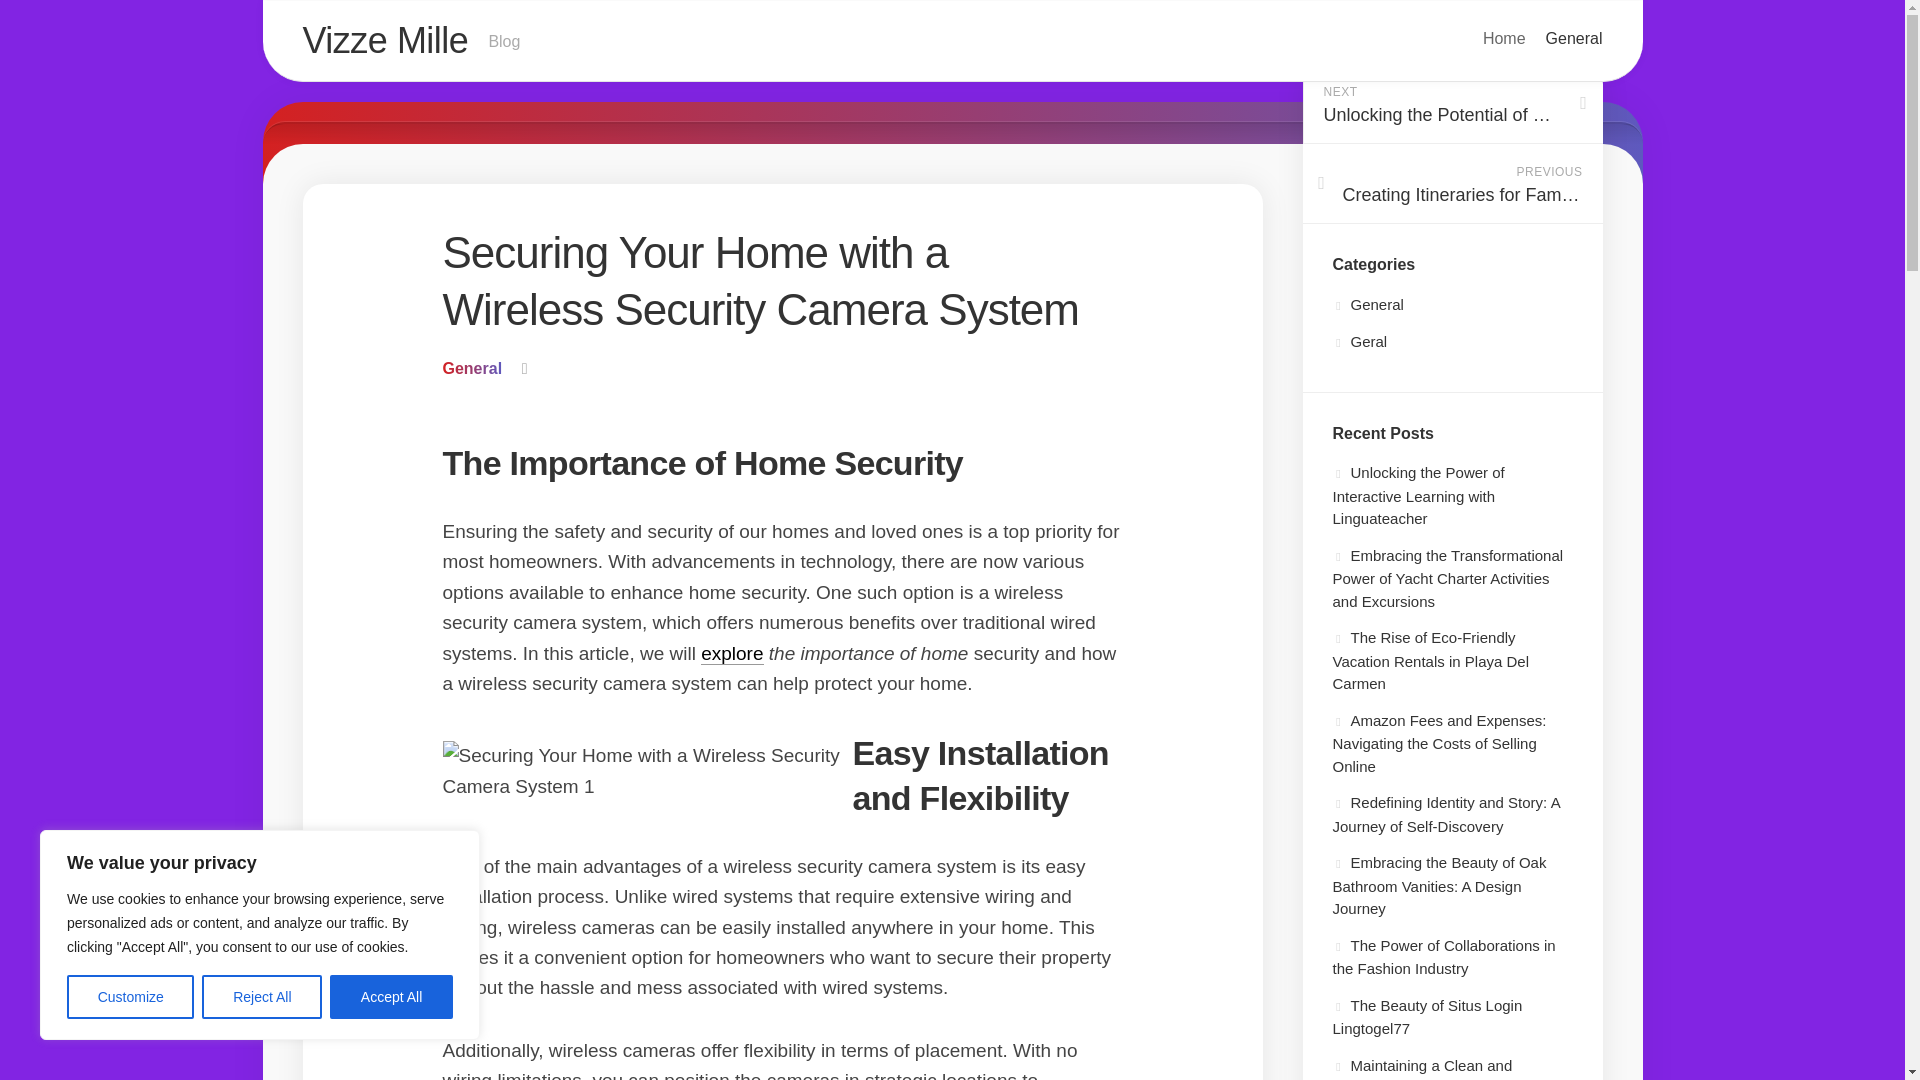 The height and width of the screenshot is (1080, 1920). I want to click on General, so click(384, 40).